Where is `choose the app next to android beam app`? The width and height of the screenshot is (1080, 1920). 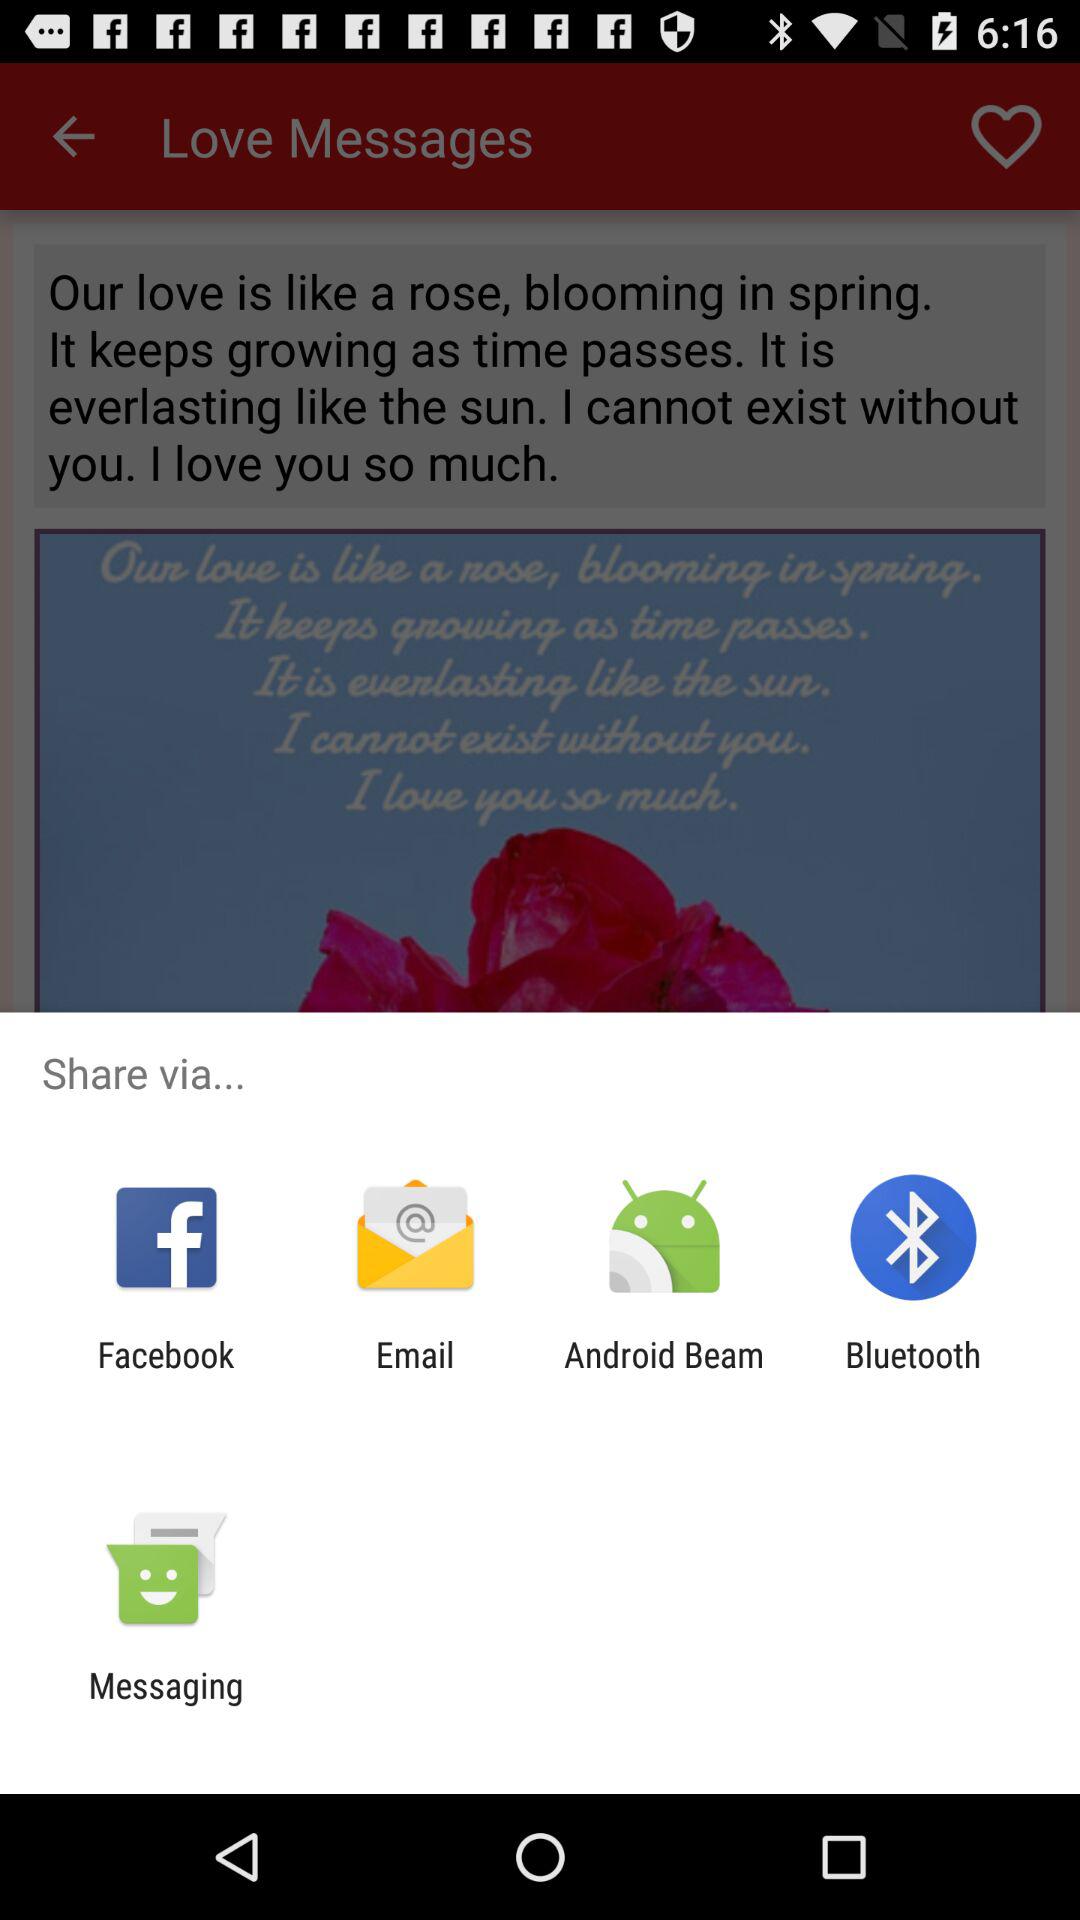
choose the app next to android beam app is located at coordinates (414, 1375).